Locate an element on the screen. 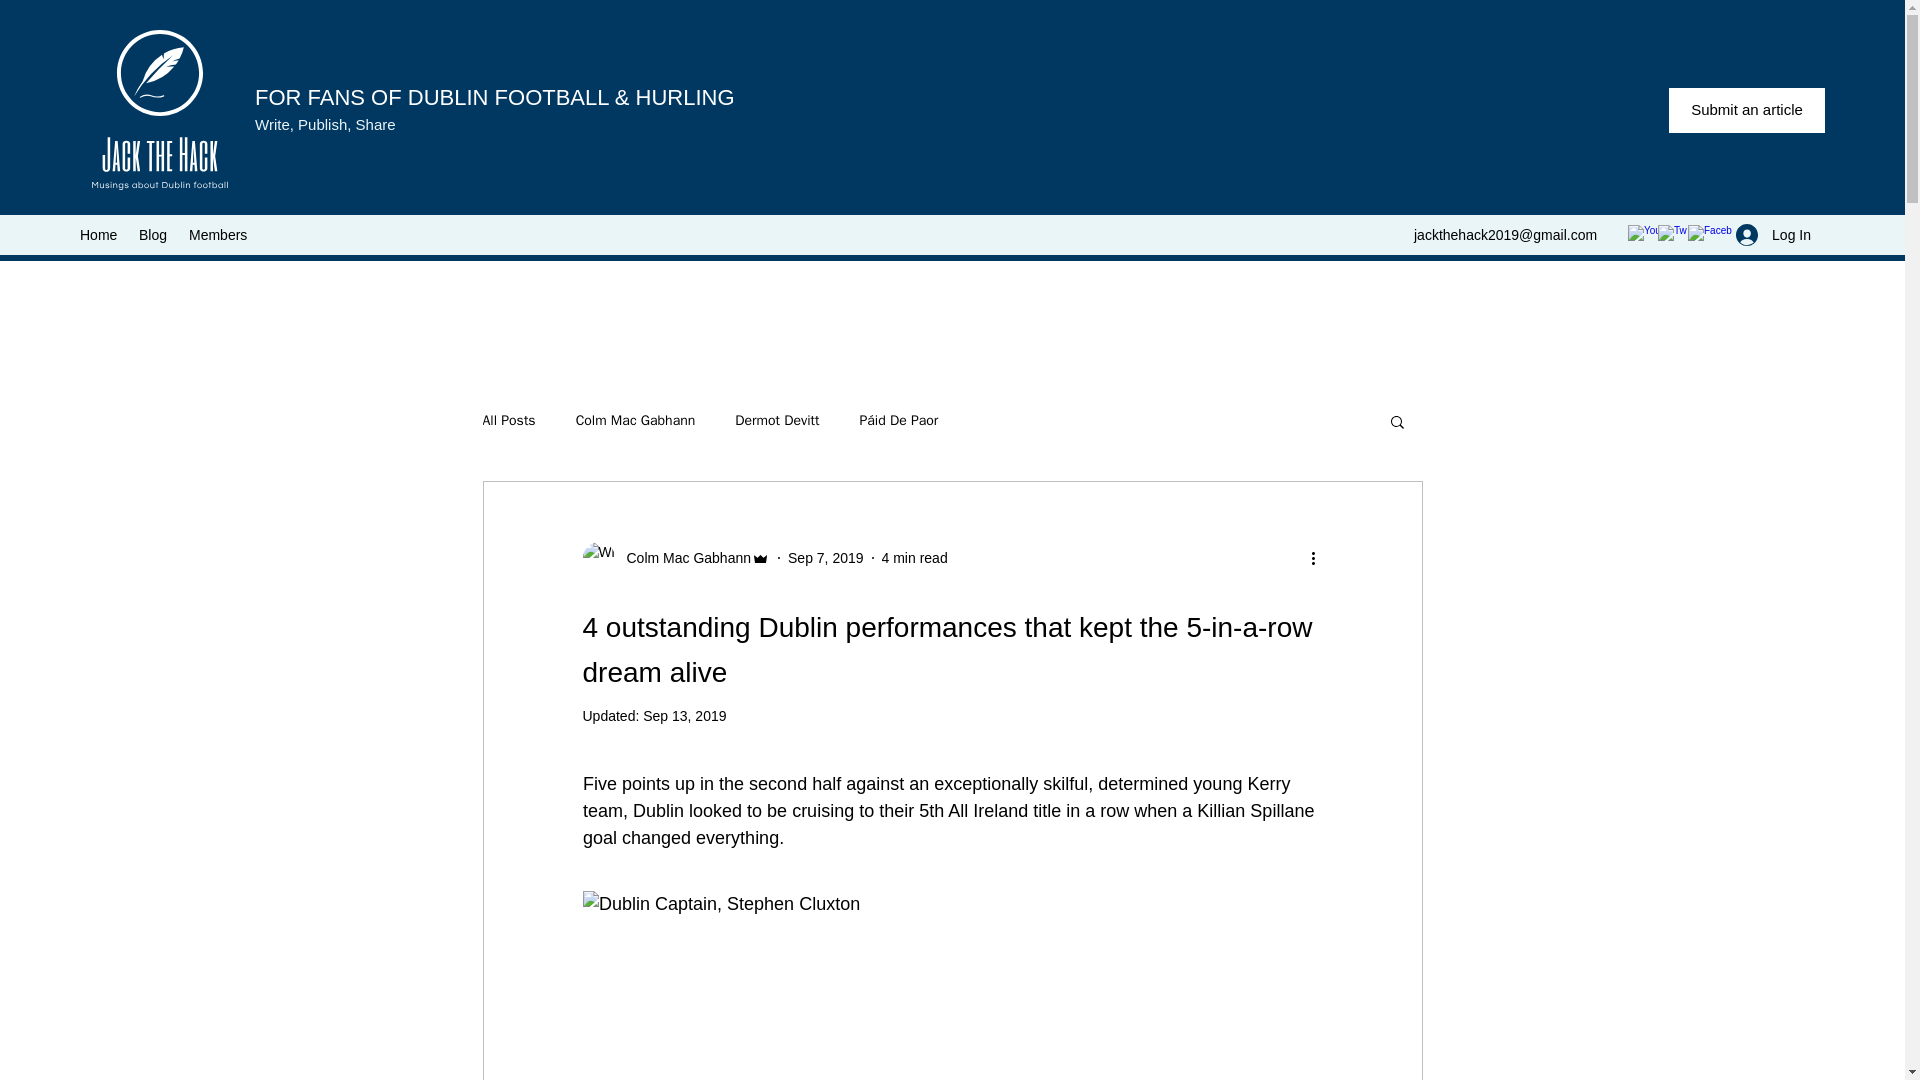  Dermot Devitt is located at coordinates (777, 420).